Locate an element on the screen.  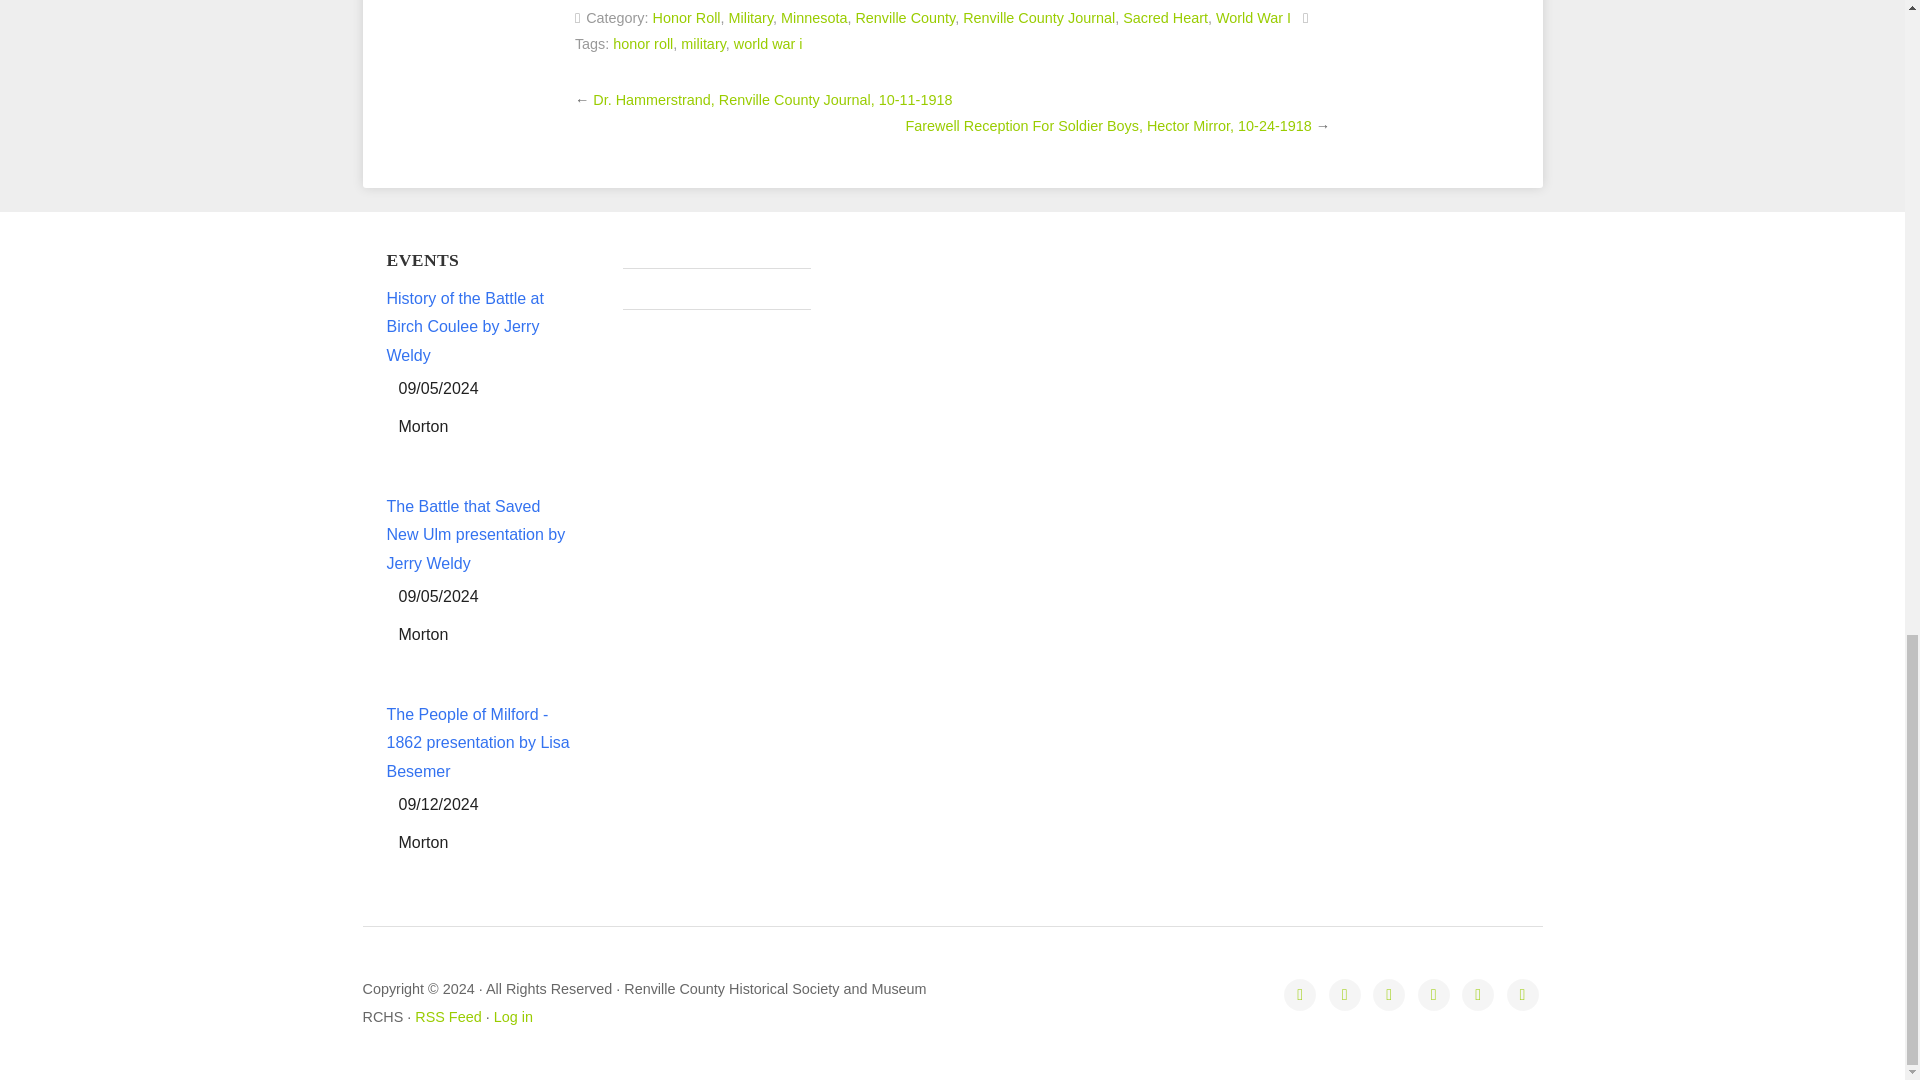
Dr. Hammerstrand, Renville County Journal, 10-11-1918 is located at coordinates (772, 100).